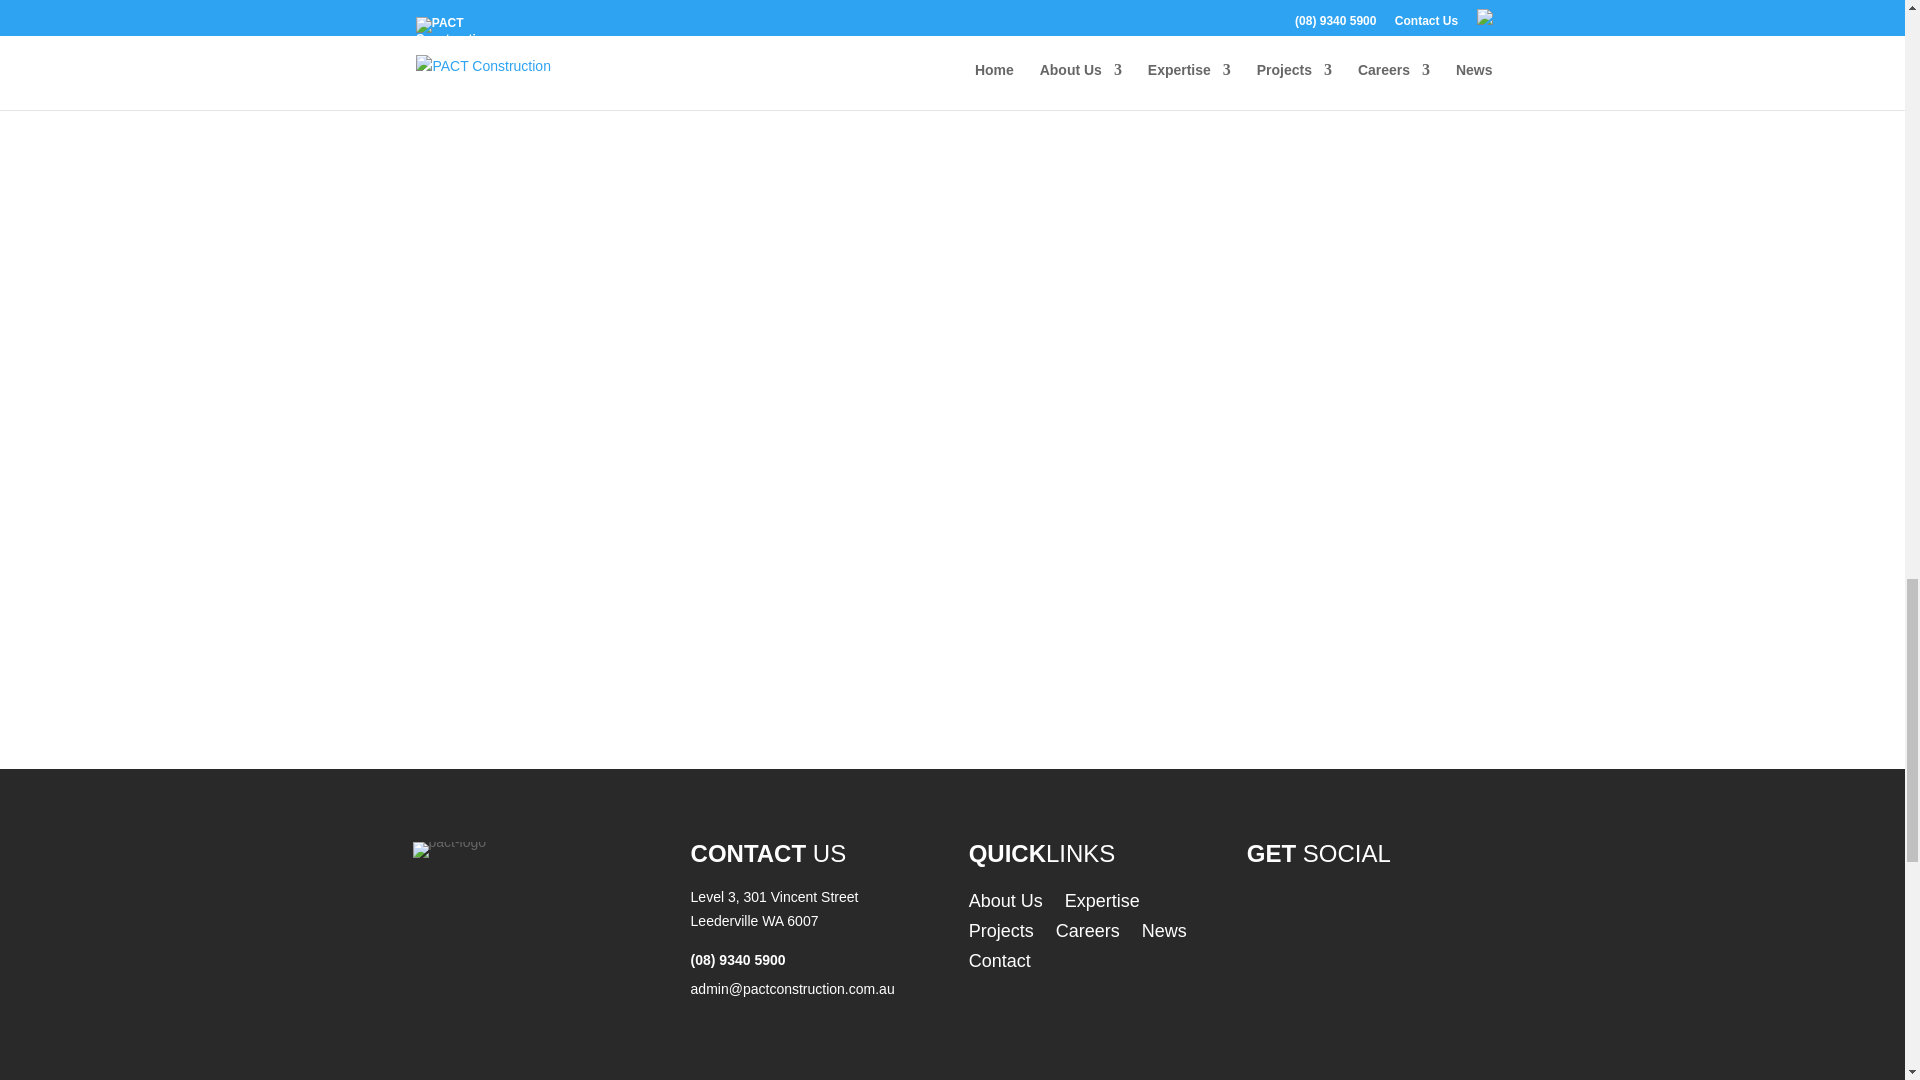  What do you see at coordinates (1088, 935) in the screenshot?
I see `Careers` at bounding box center [1088, 935].